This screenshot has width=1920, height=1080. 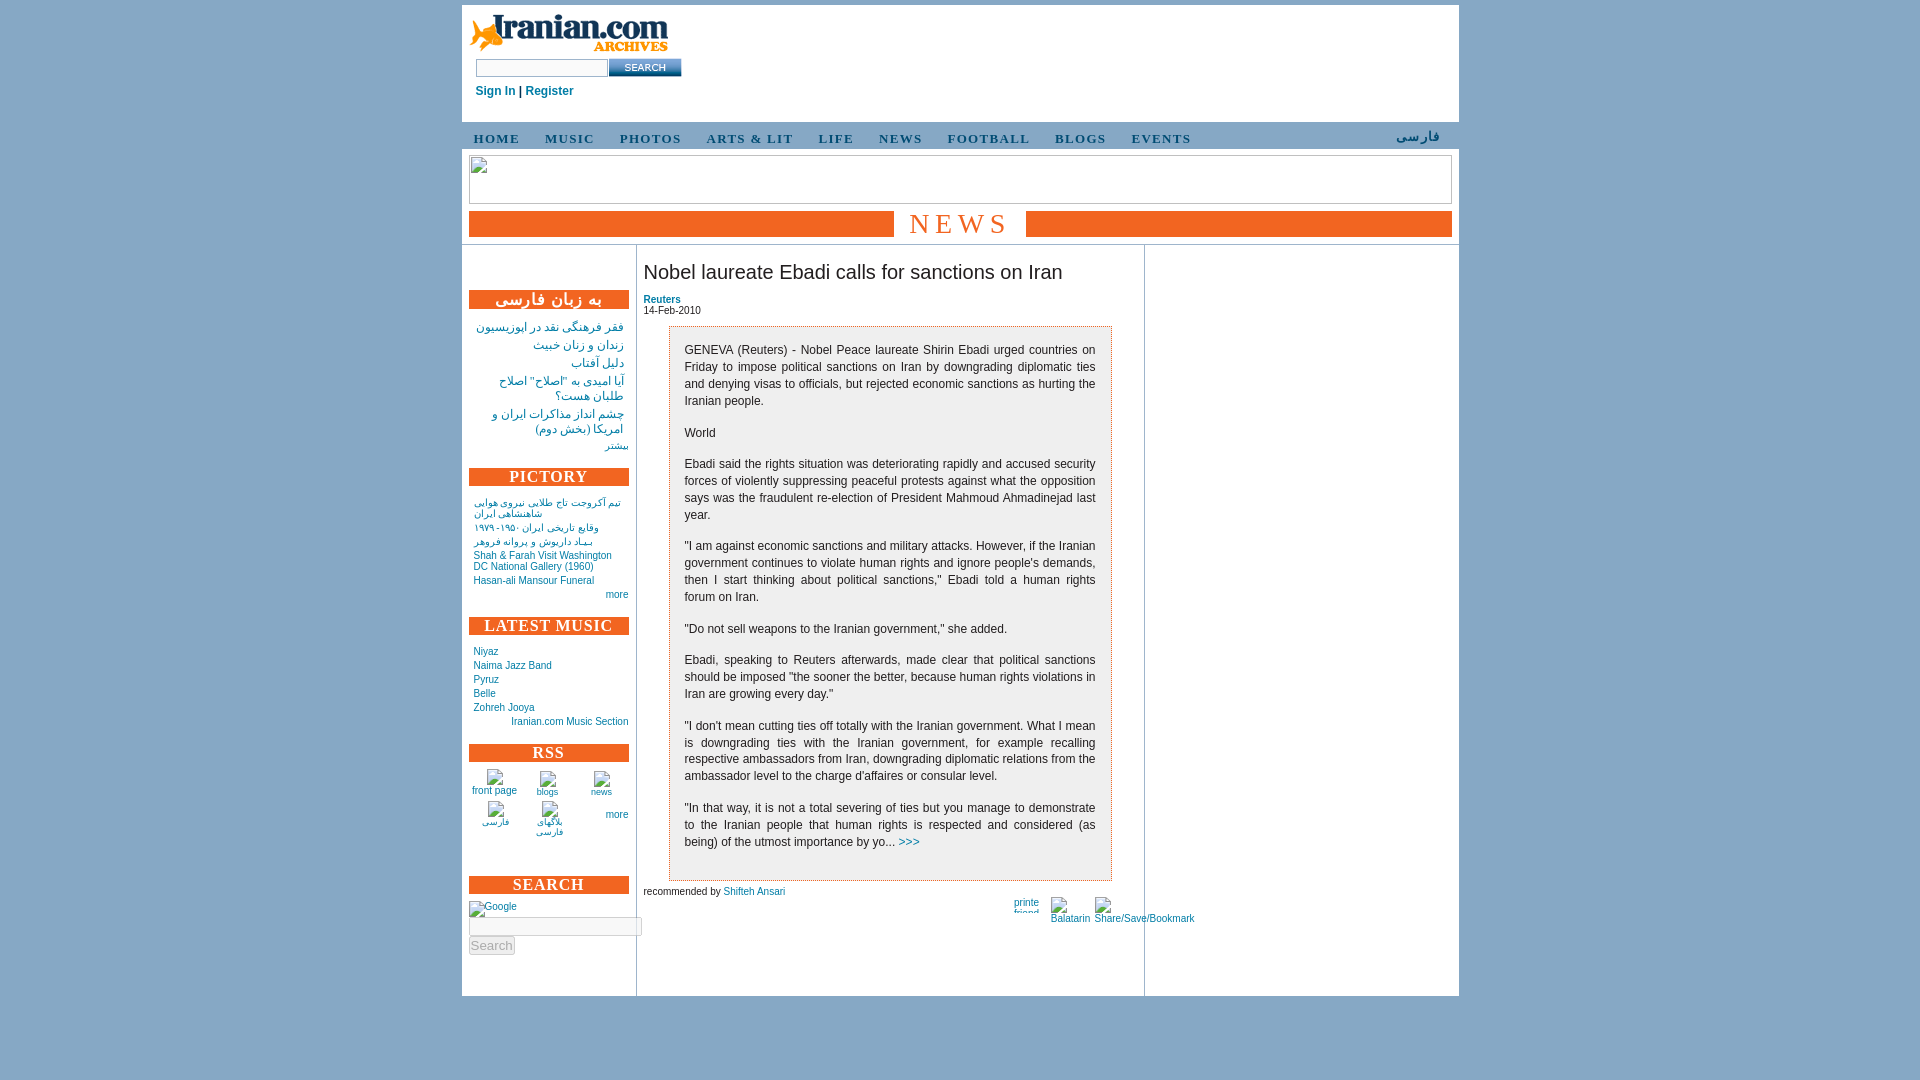 I want to click on HOME, so click(x=494, y=138).